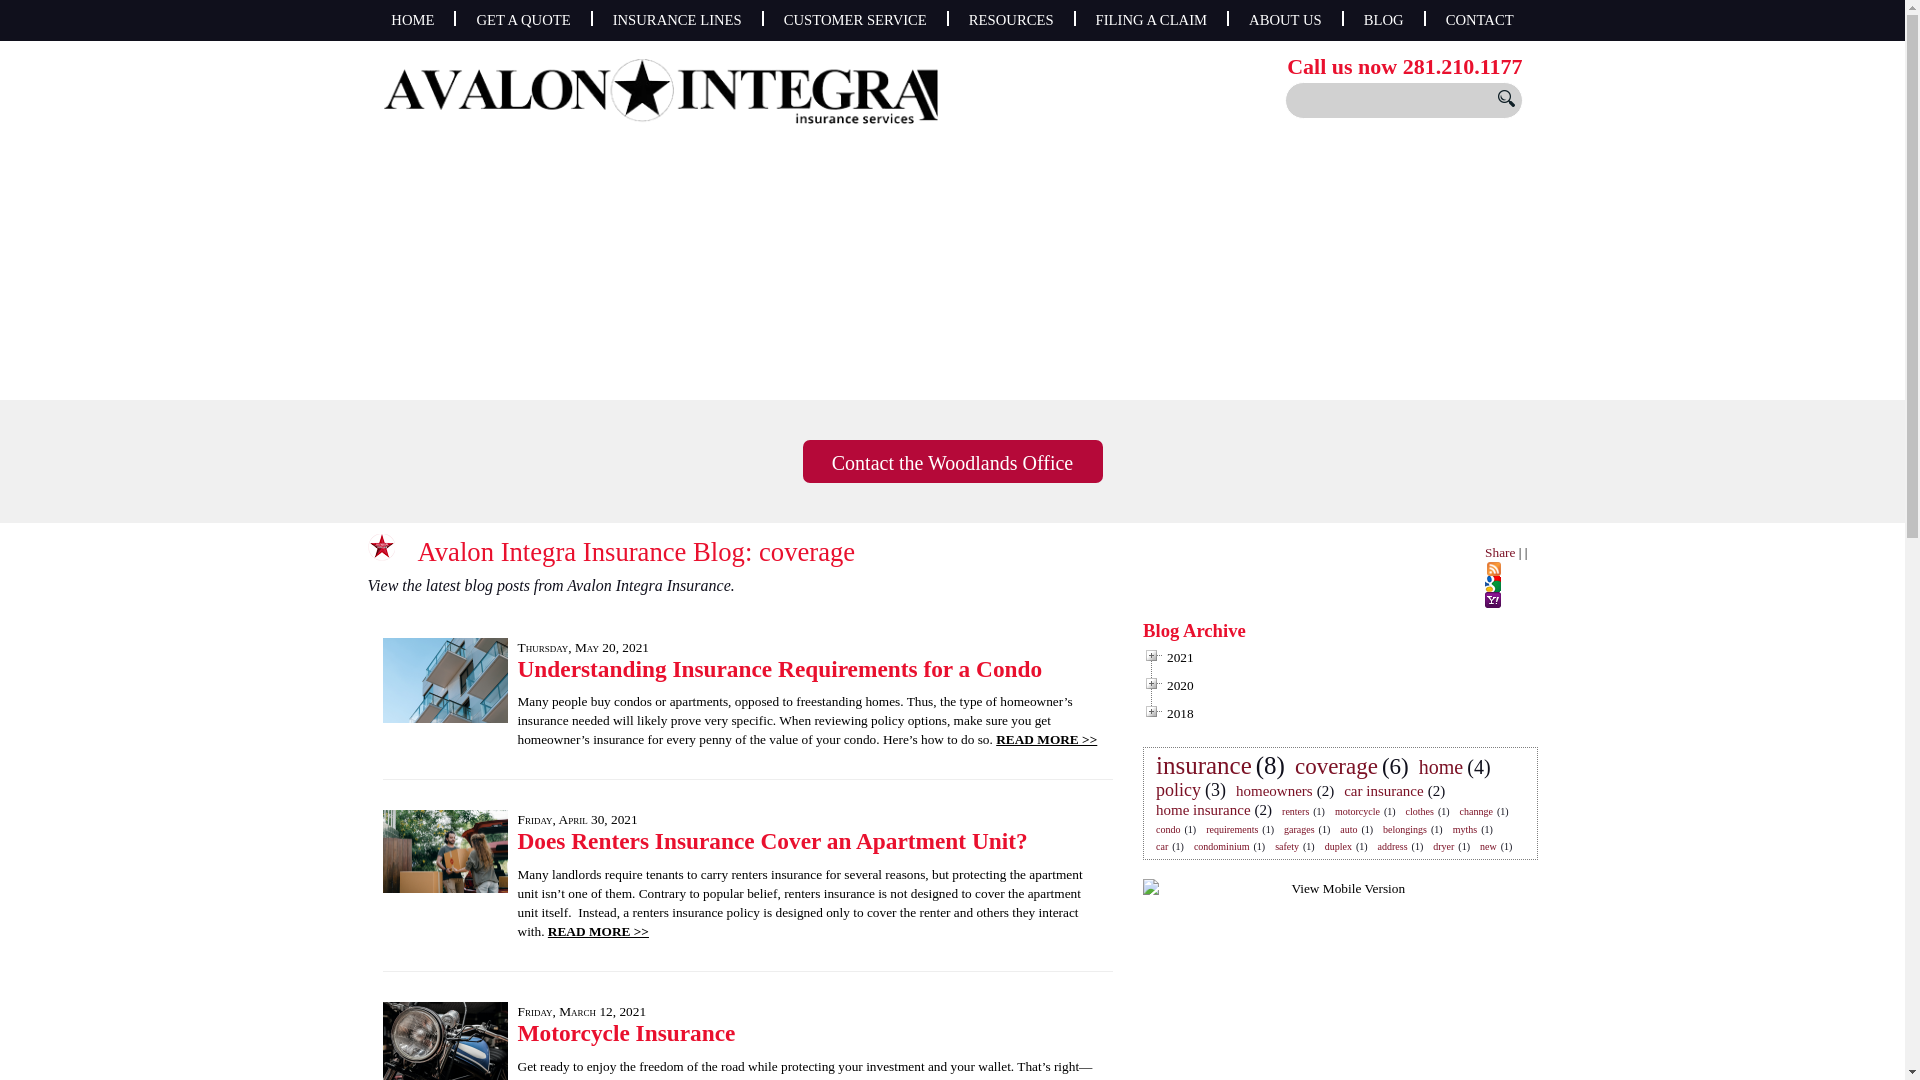 Image resolution: width=1920 pixels, height=1080 pixels. What do you see at coordinates (1178, 790) in the screenshot?
I see `policy` at bounding box center [1178, 790].